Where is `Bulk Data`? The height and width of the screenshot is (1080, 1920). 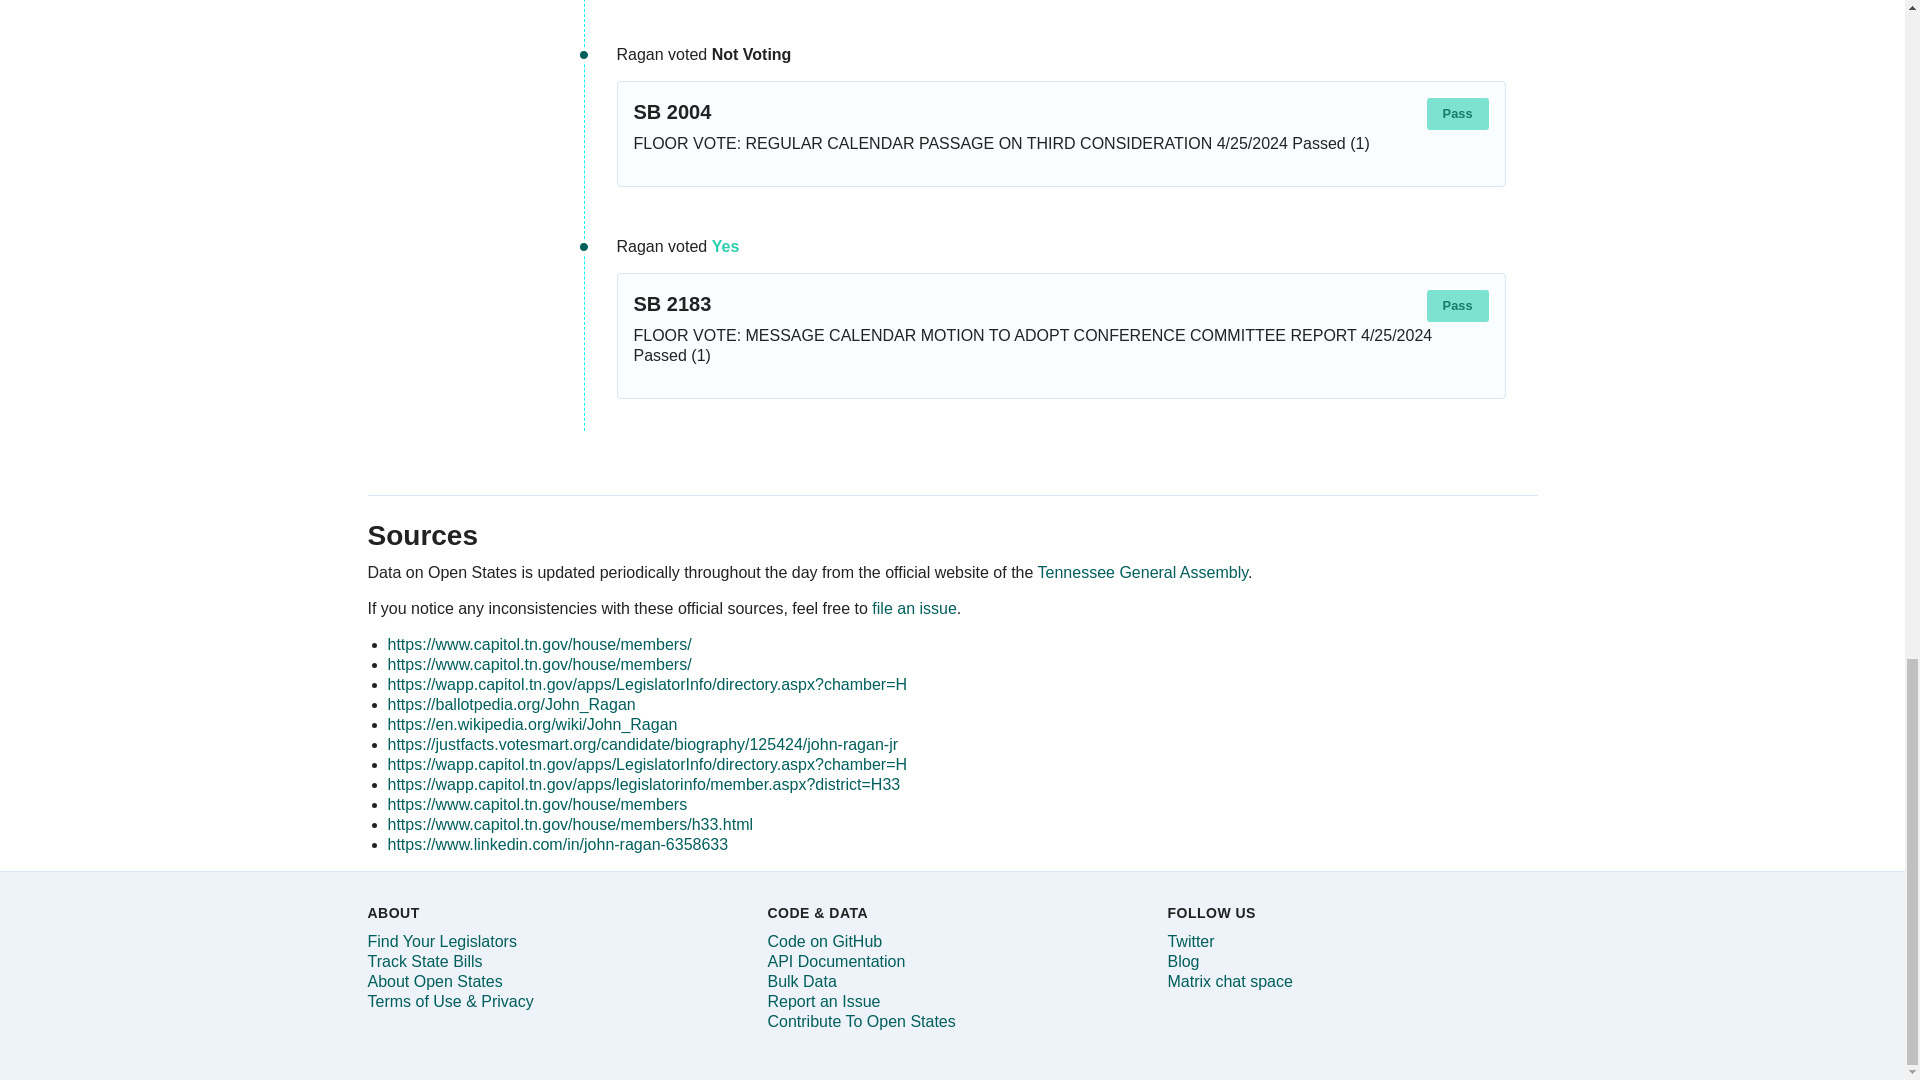
Bulk Data is located at coordinates (800, 982).